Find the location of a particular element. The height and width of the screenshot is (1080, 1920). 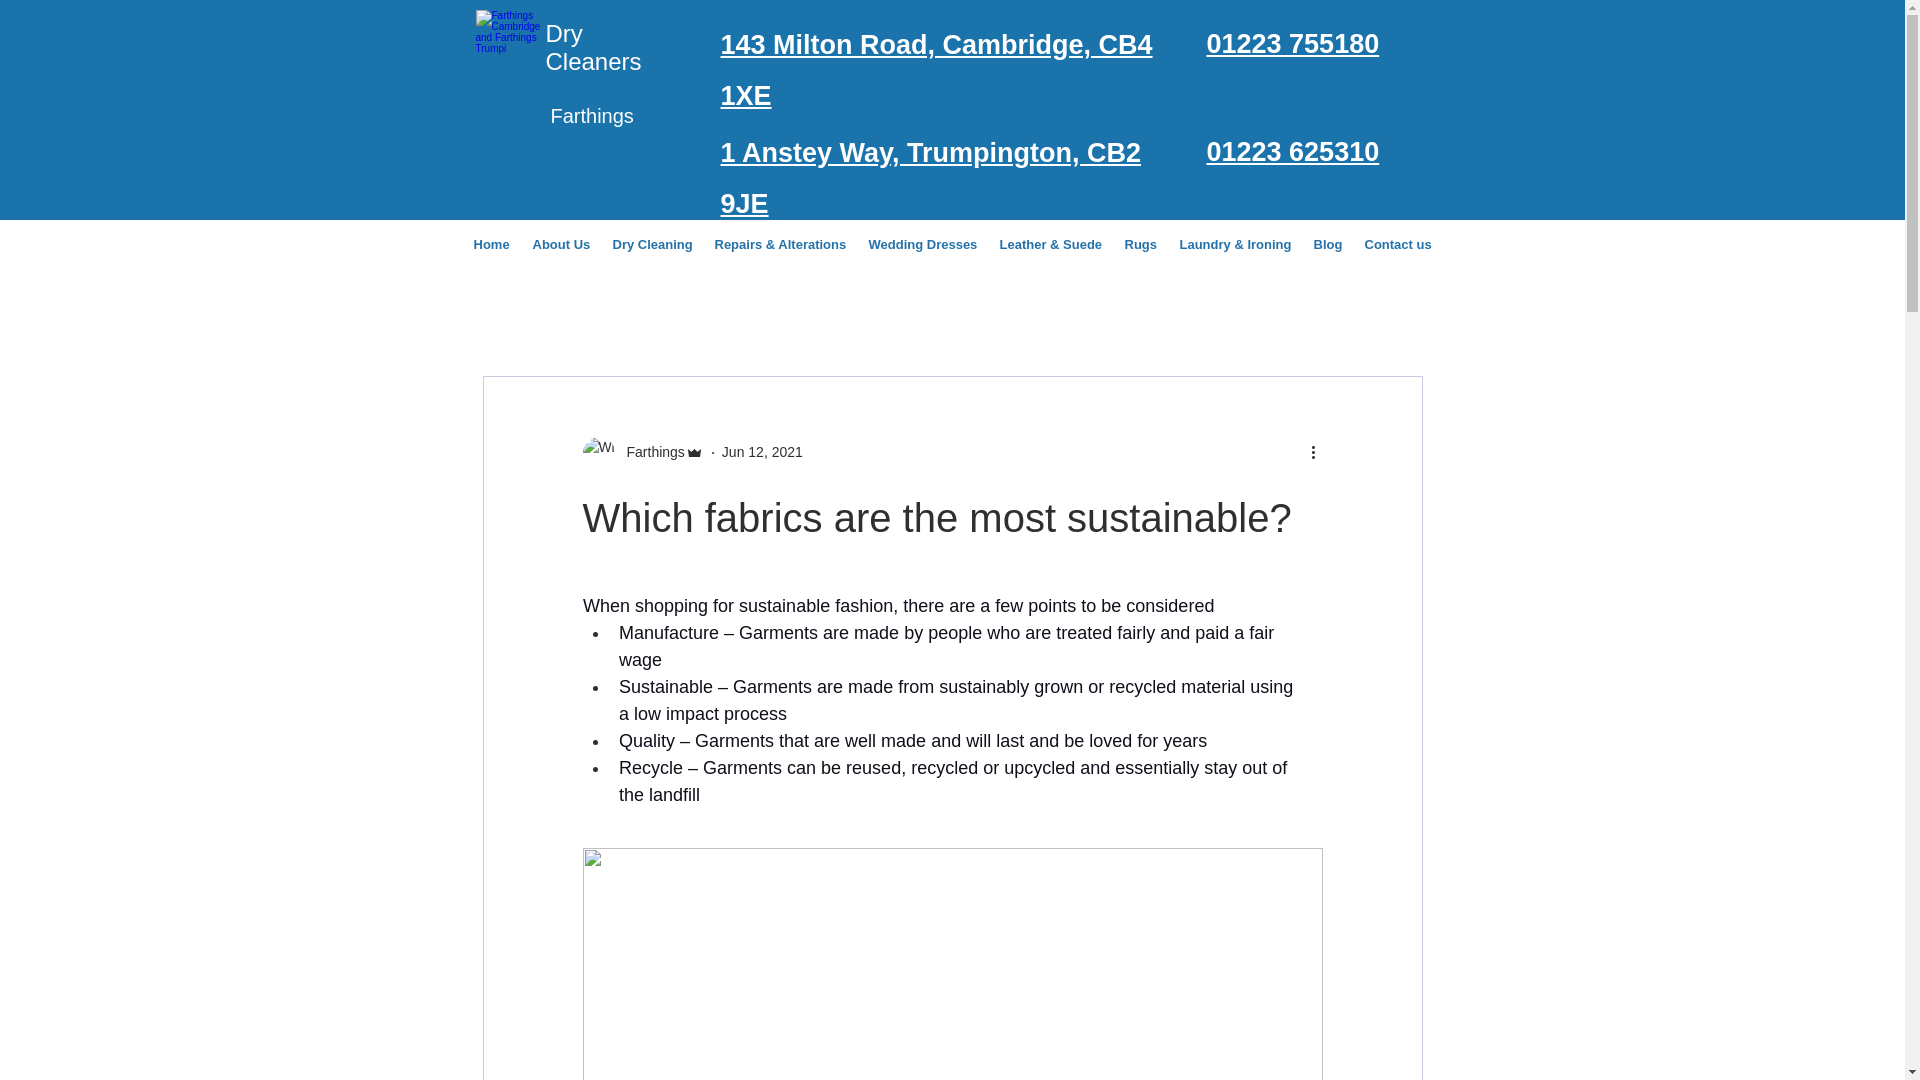

Jun 12, 2021 is located at coordinates (762, 452).